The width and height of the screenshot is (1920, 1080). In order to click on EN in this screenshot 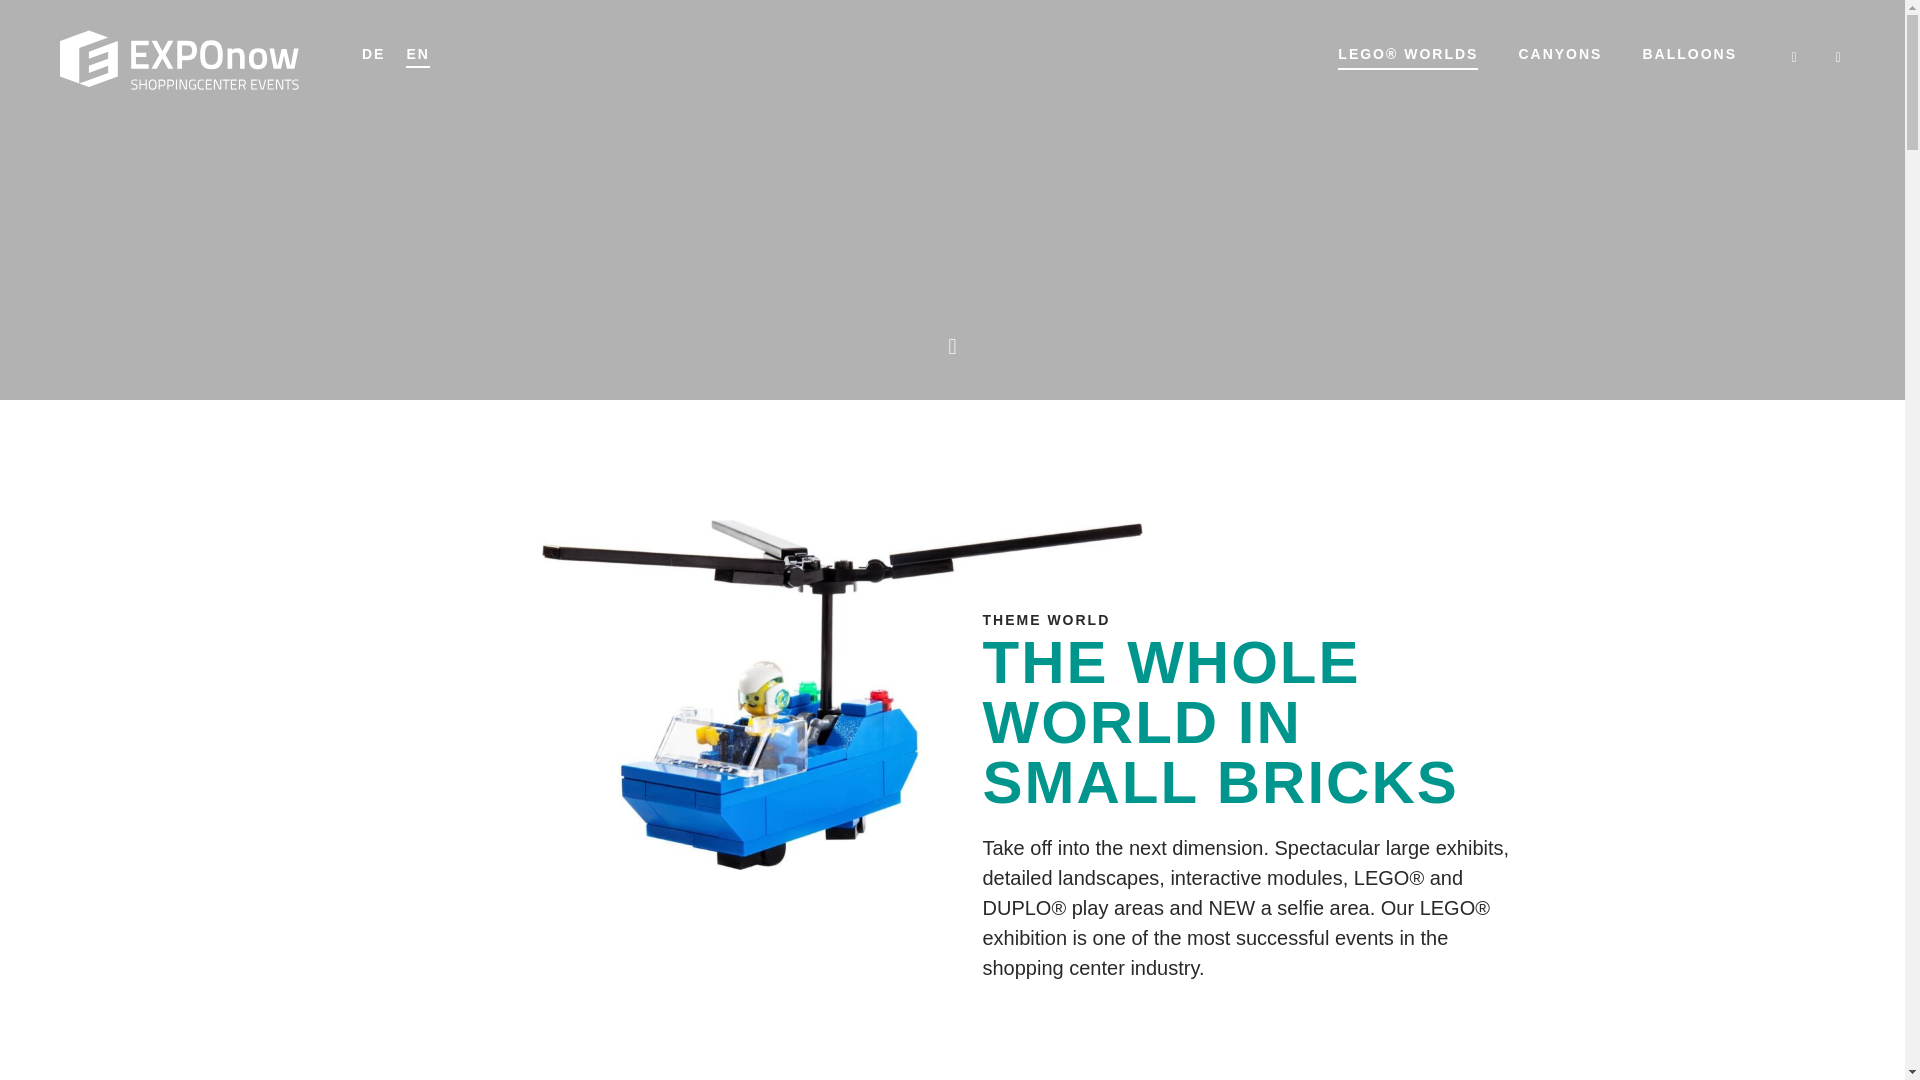, I will do `click(418, 52)`.